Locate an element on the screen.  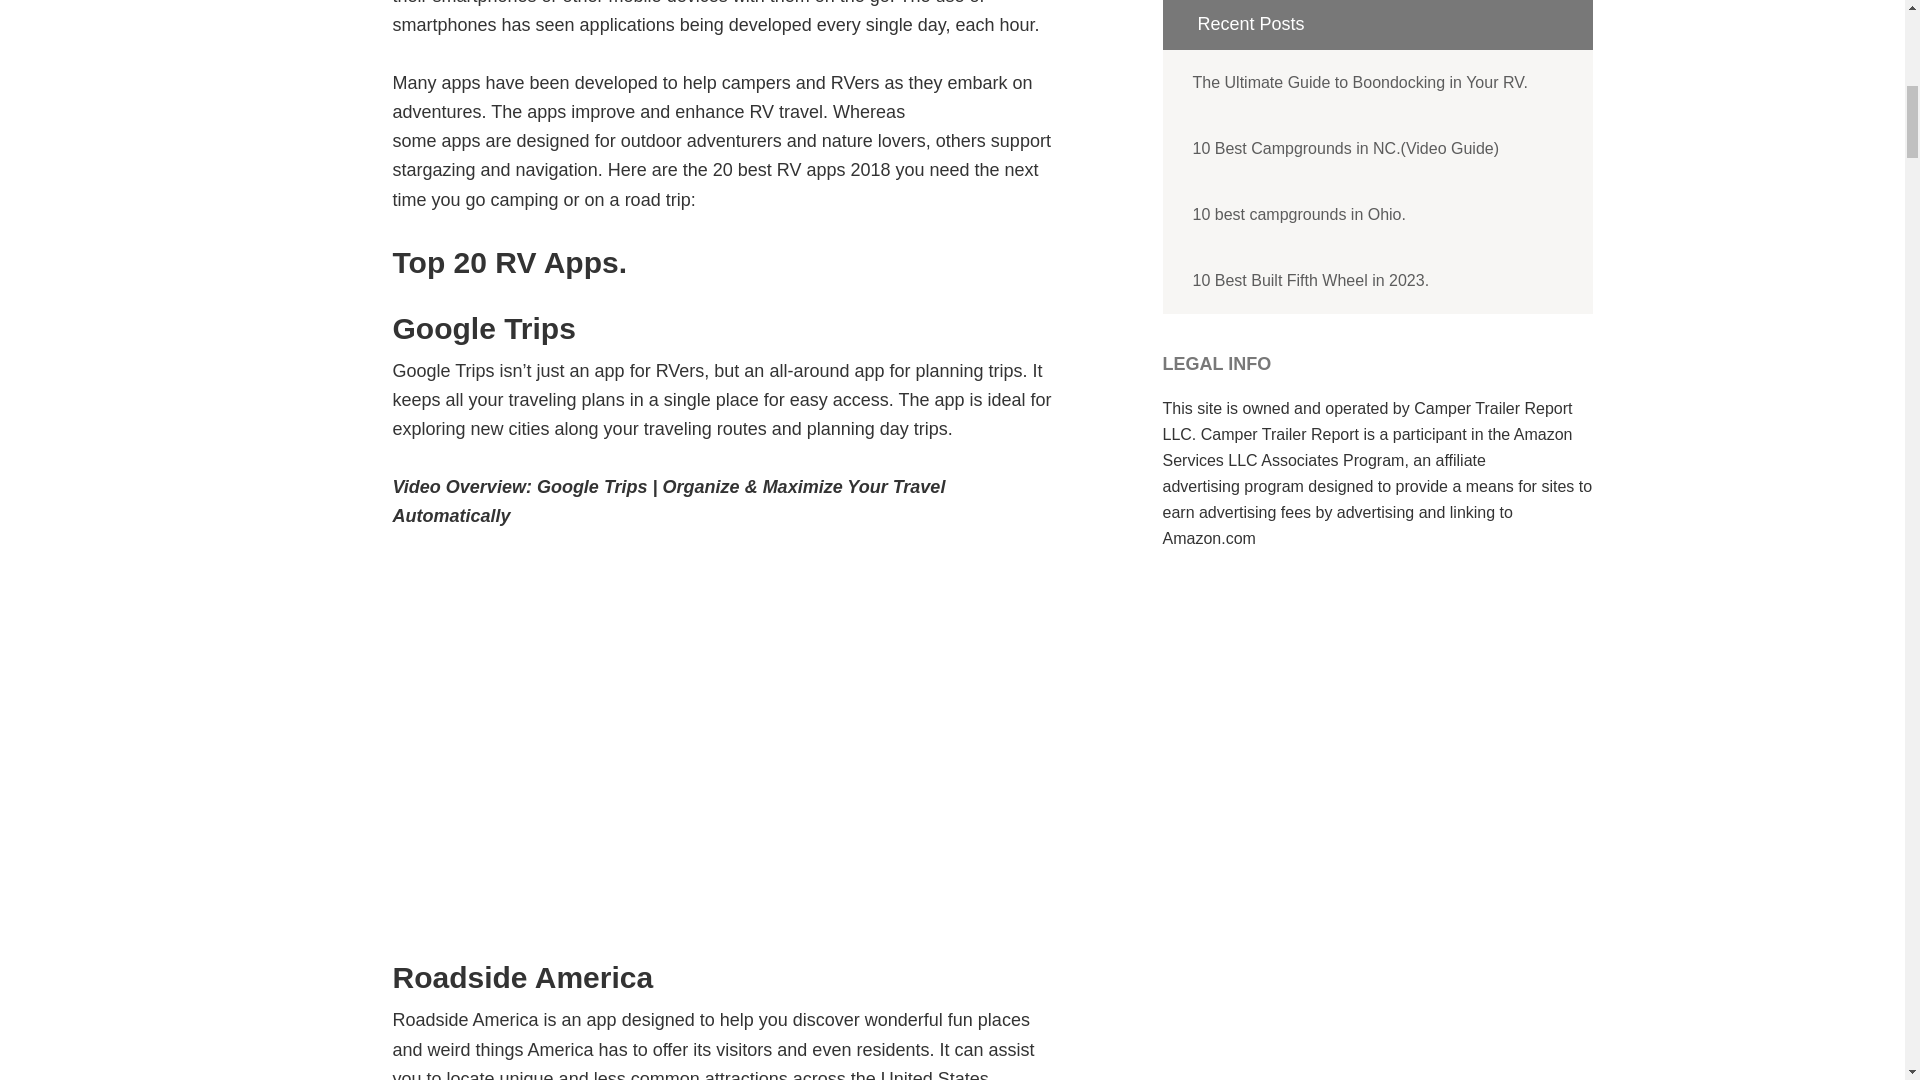
10 best campgrounds in Ohio. is located at coordinates (1376, 215).